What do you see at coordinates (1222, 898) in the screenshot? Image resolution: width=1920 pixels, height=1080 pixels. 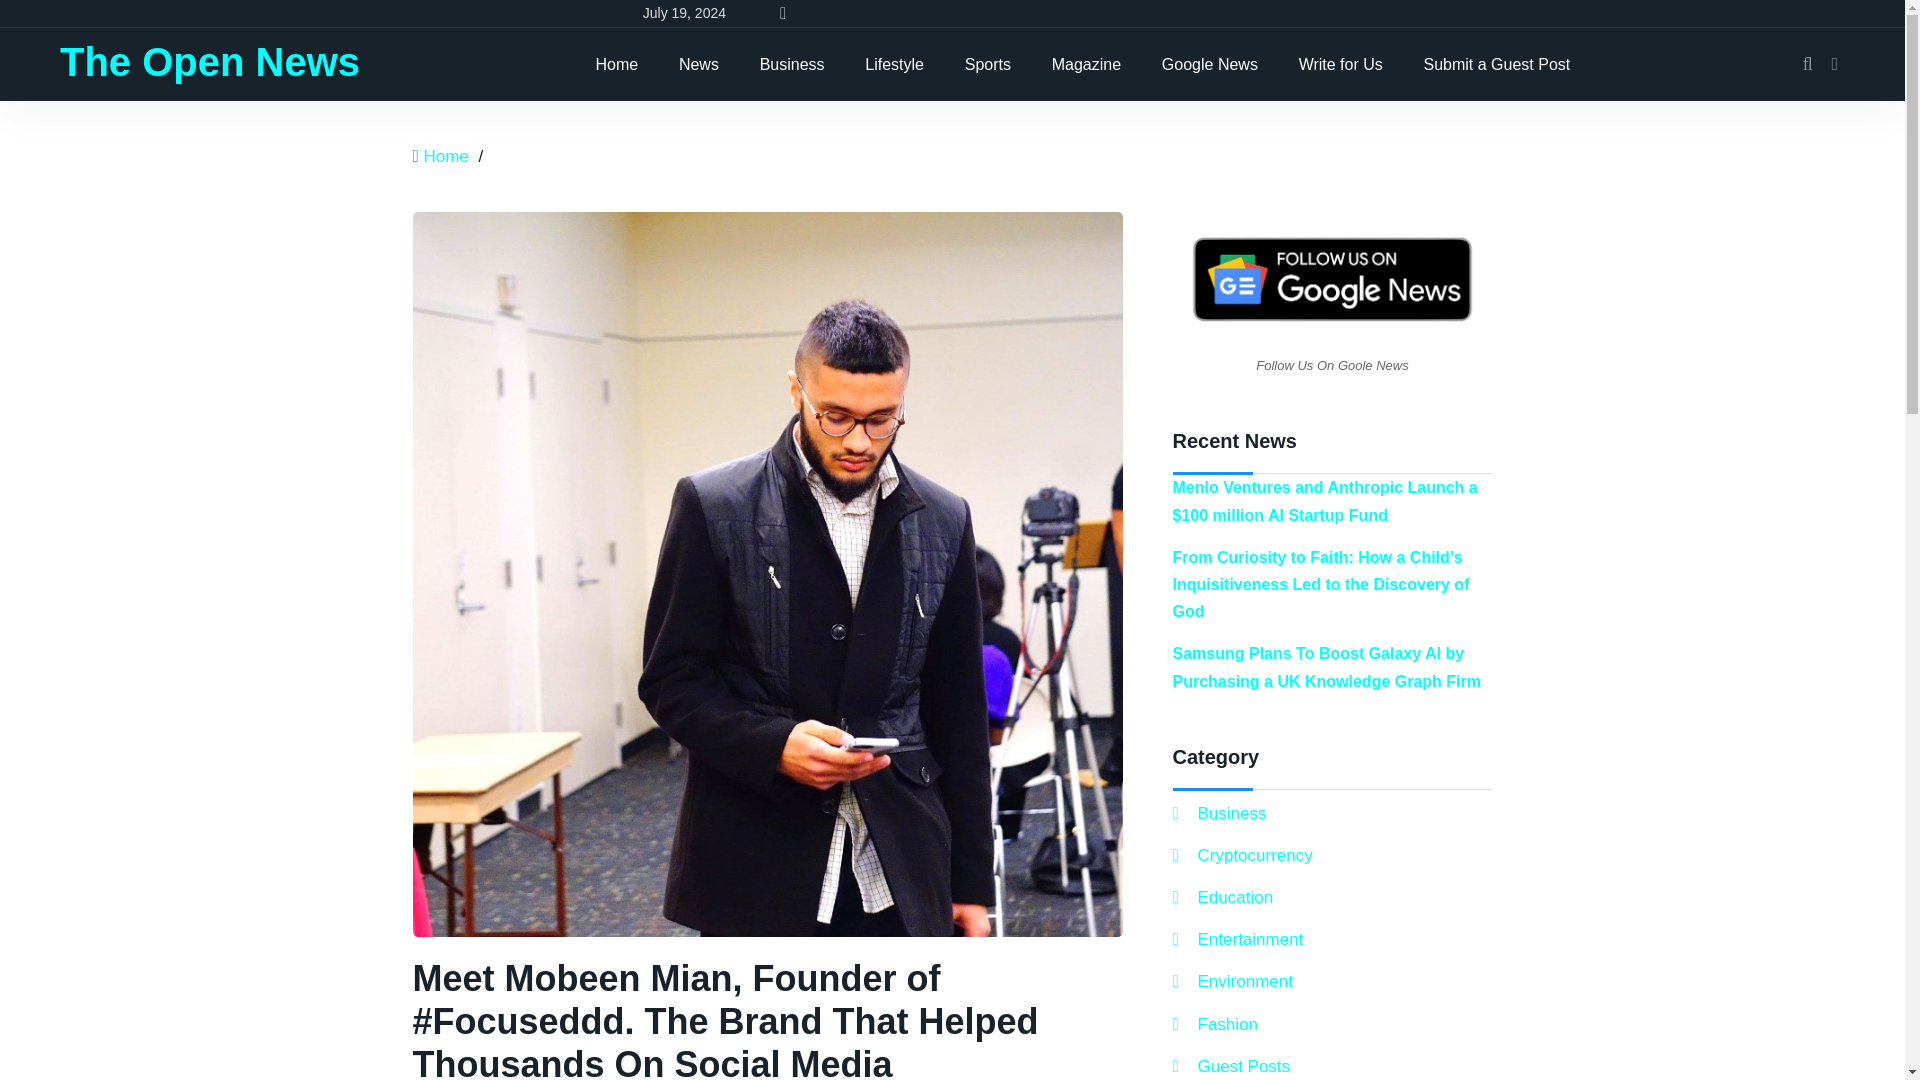 I see `Education` at bounding box center [1222, 898].